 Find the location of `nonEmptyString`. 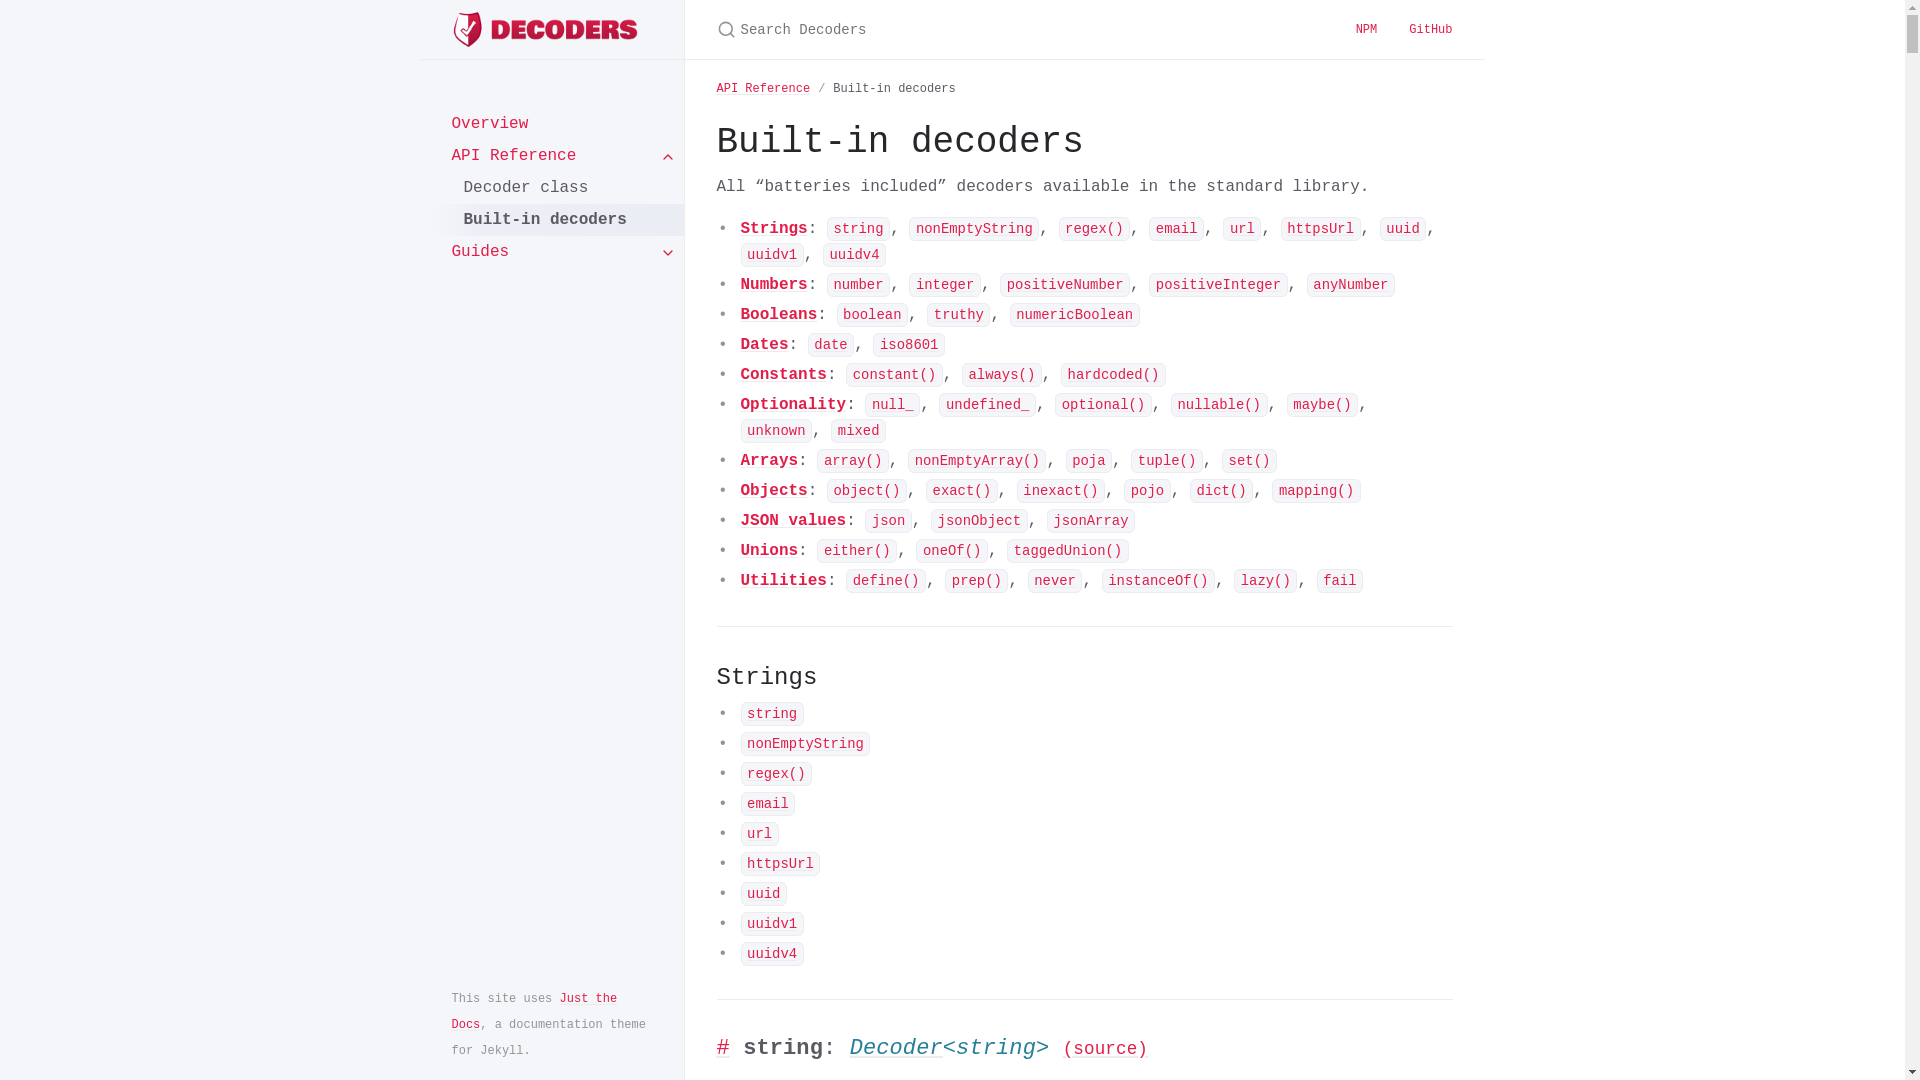

nonEmptyString is located at coordinates (974, 229).